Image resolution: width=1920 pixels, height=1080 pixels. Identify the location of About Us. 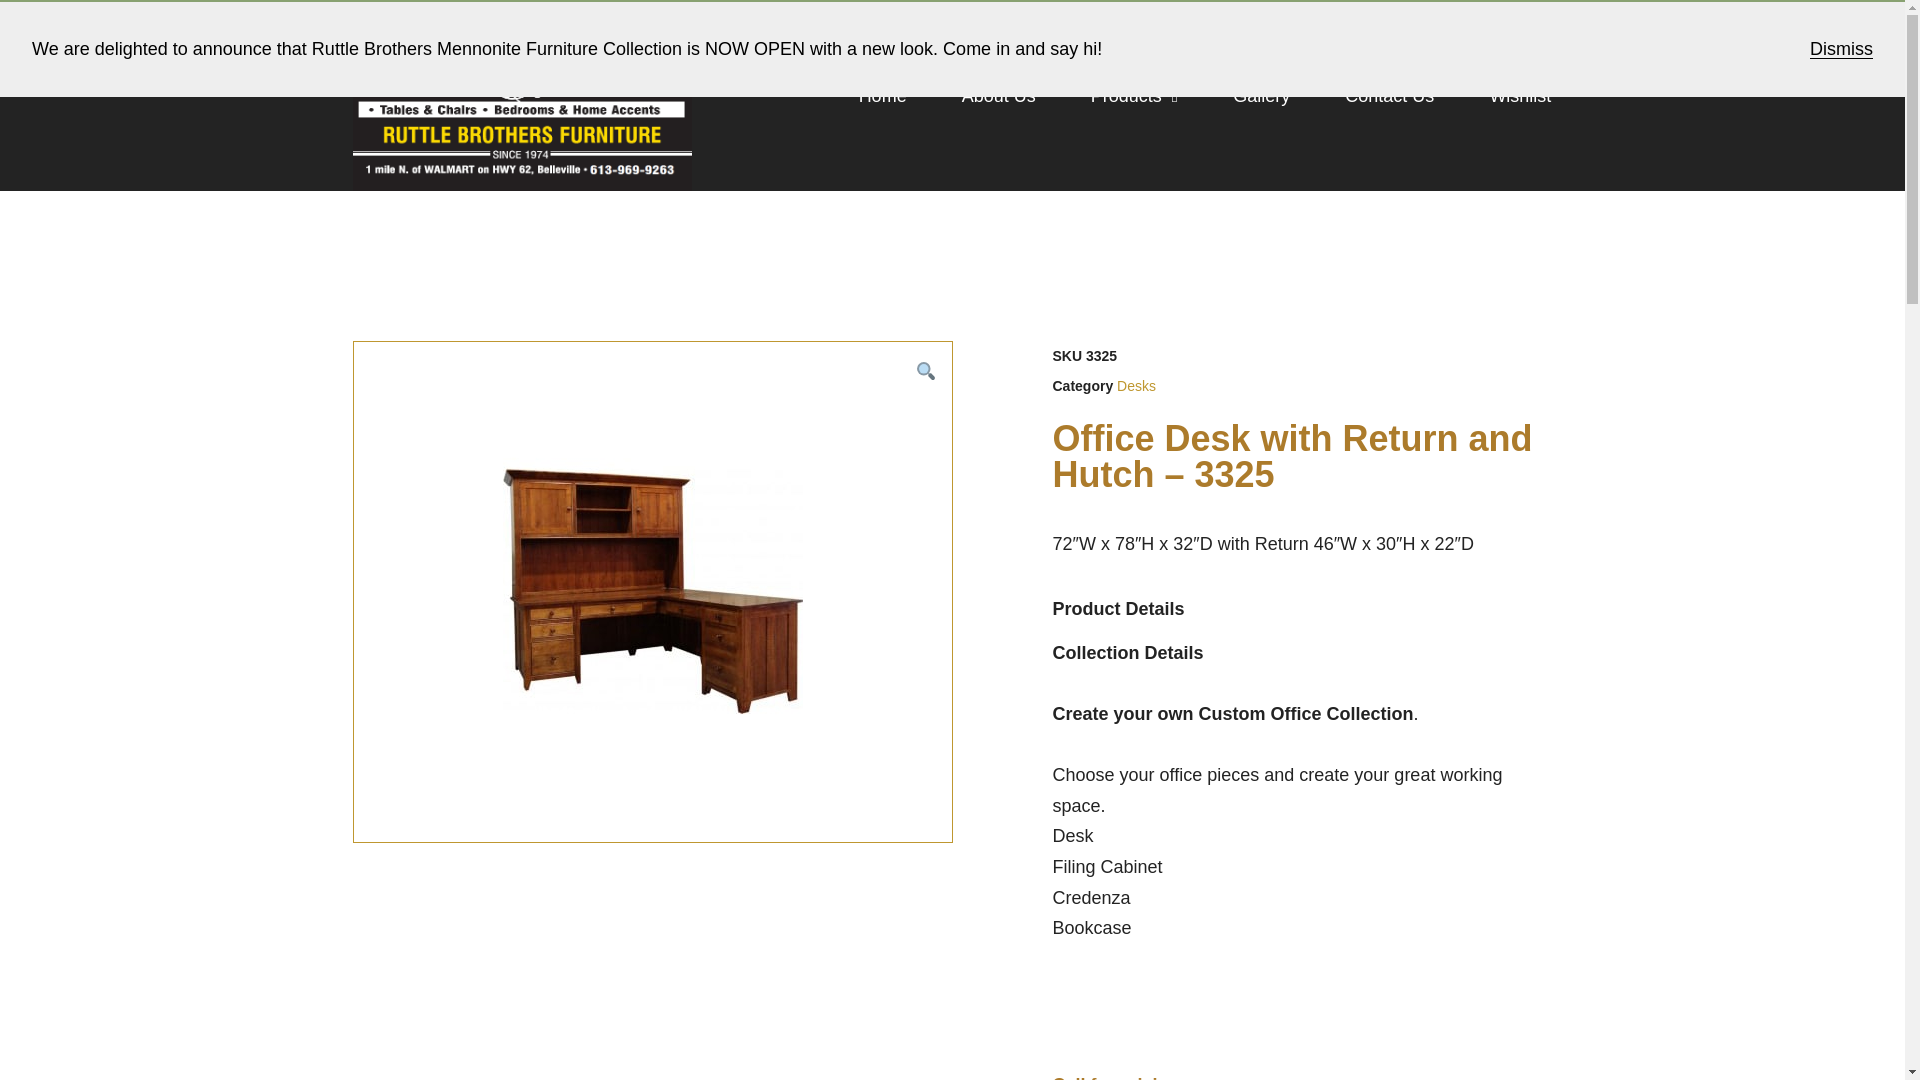
(998, 96).